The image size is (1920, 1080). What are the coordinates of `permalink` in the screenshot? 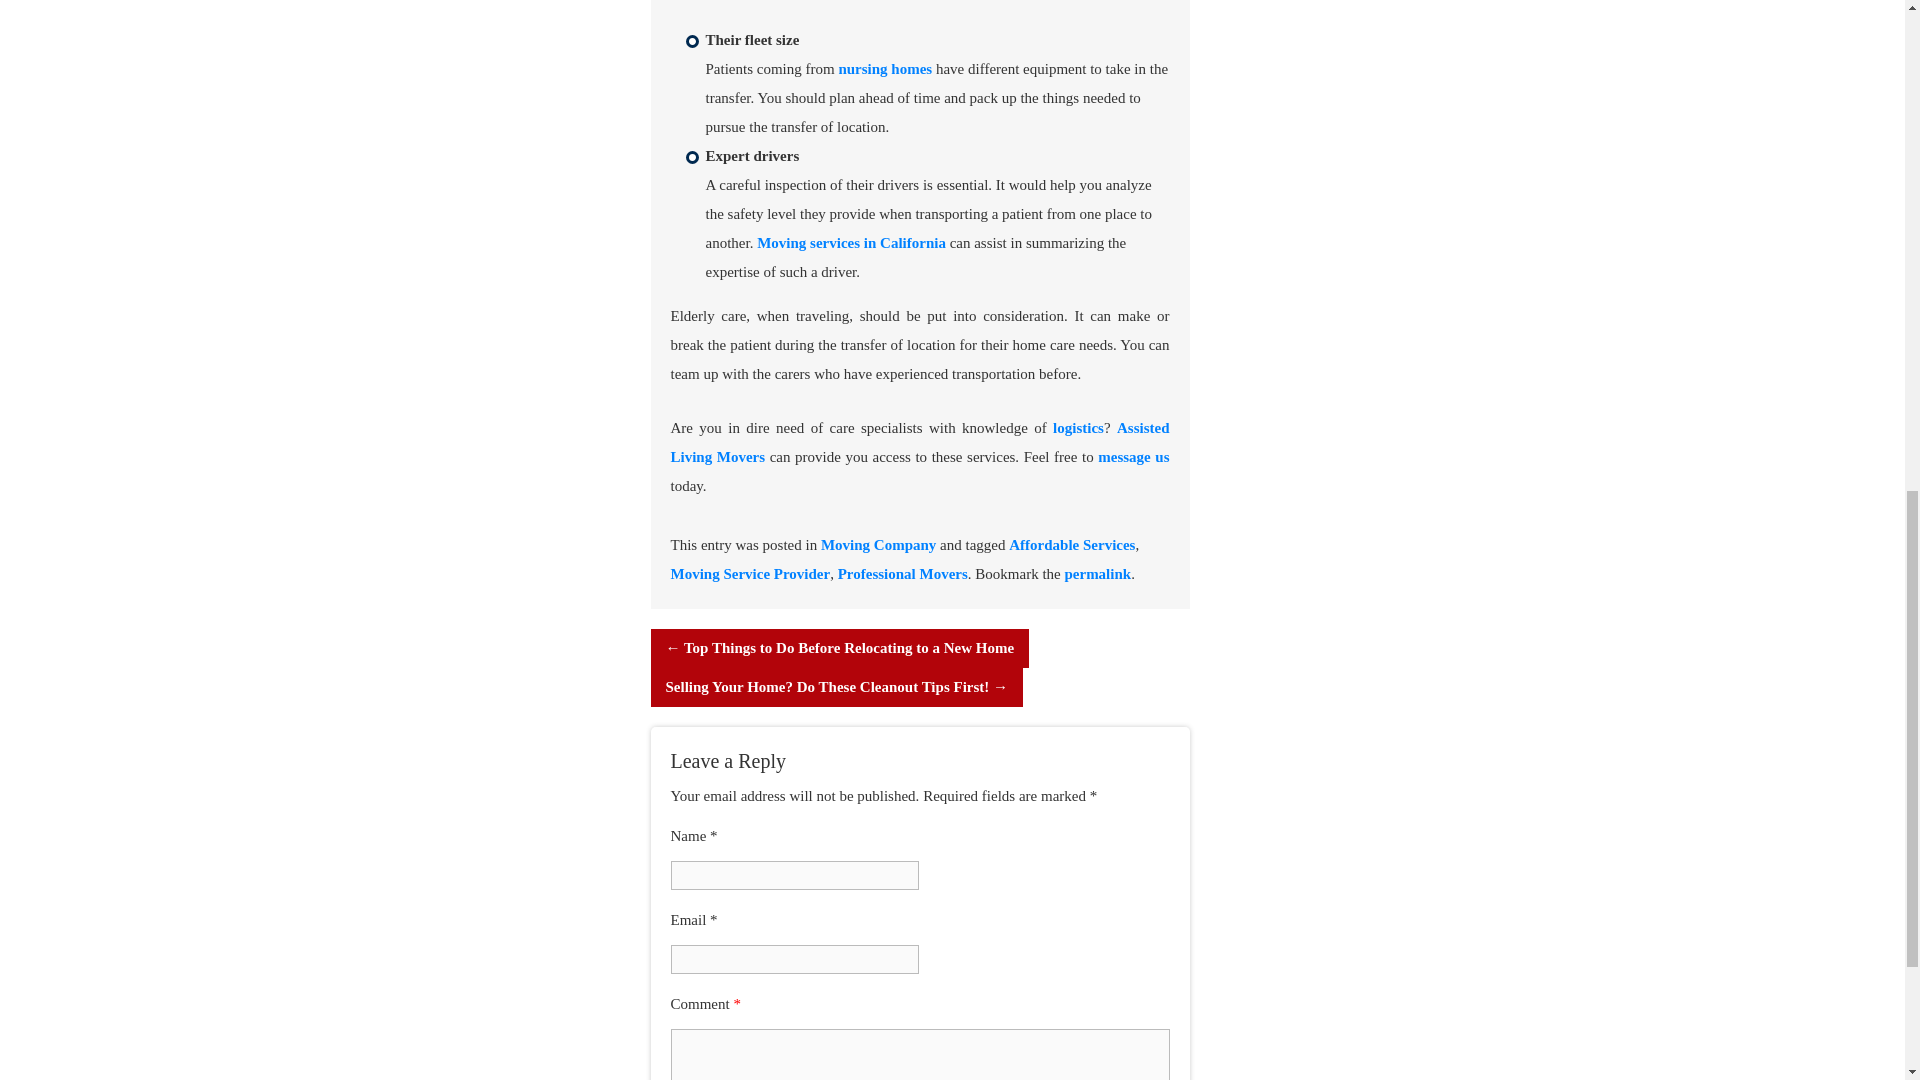 It's located at (1096, 574).